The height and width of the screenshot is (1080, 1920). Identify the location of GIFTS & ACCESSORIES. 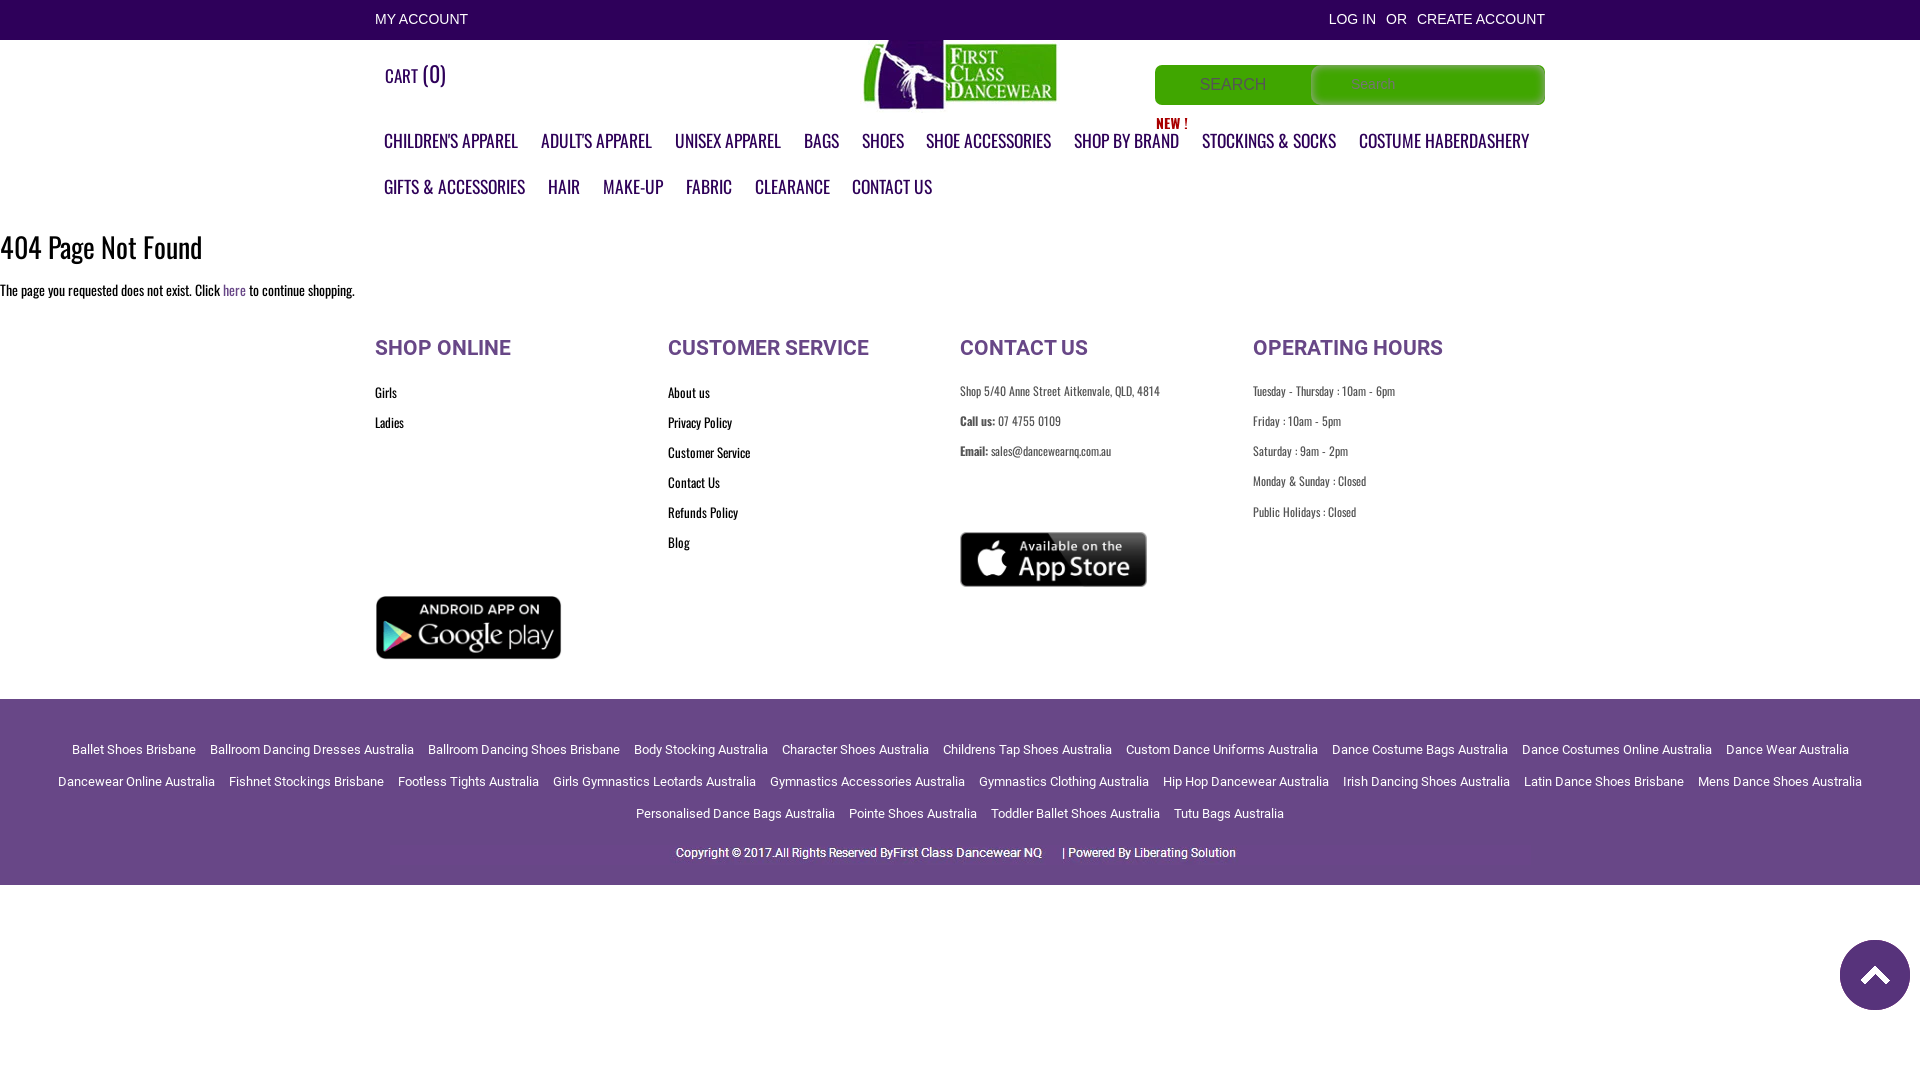
(454, 187).